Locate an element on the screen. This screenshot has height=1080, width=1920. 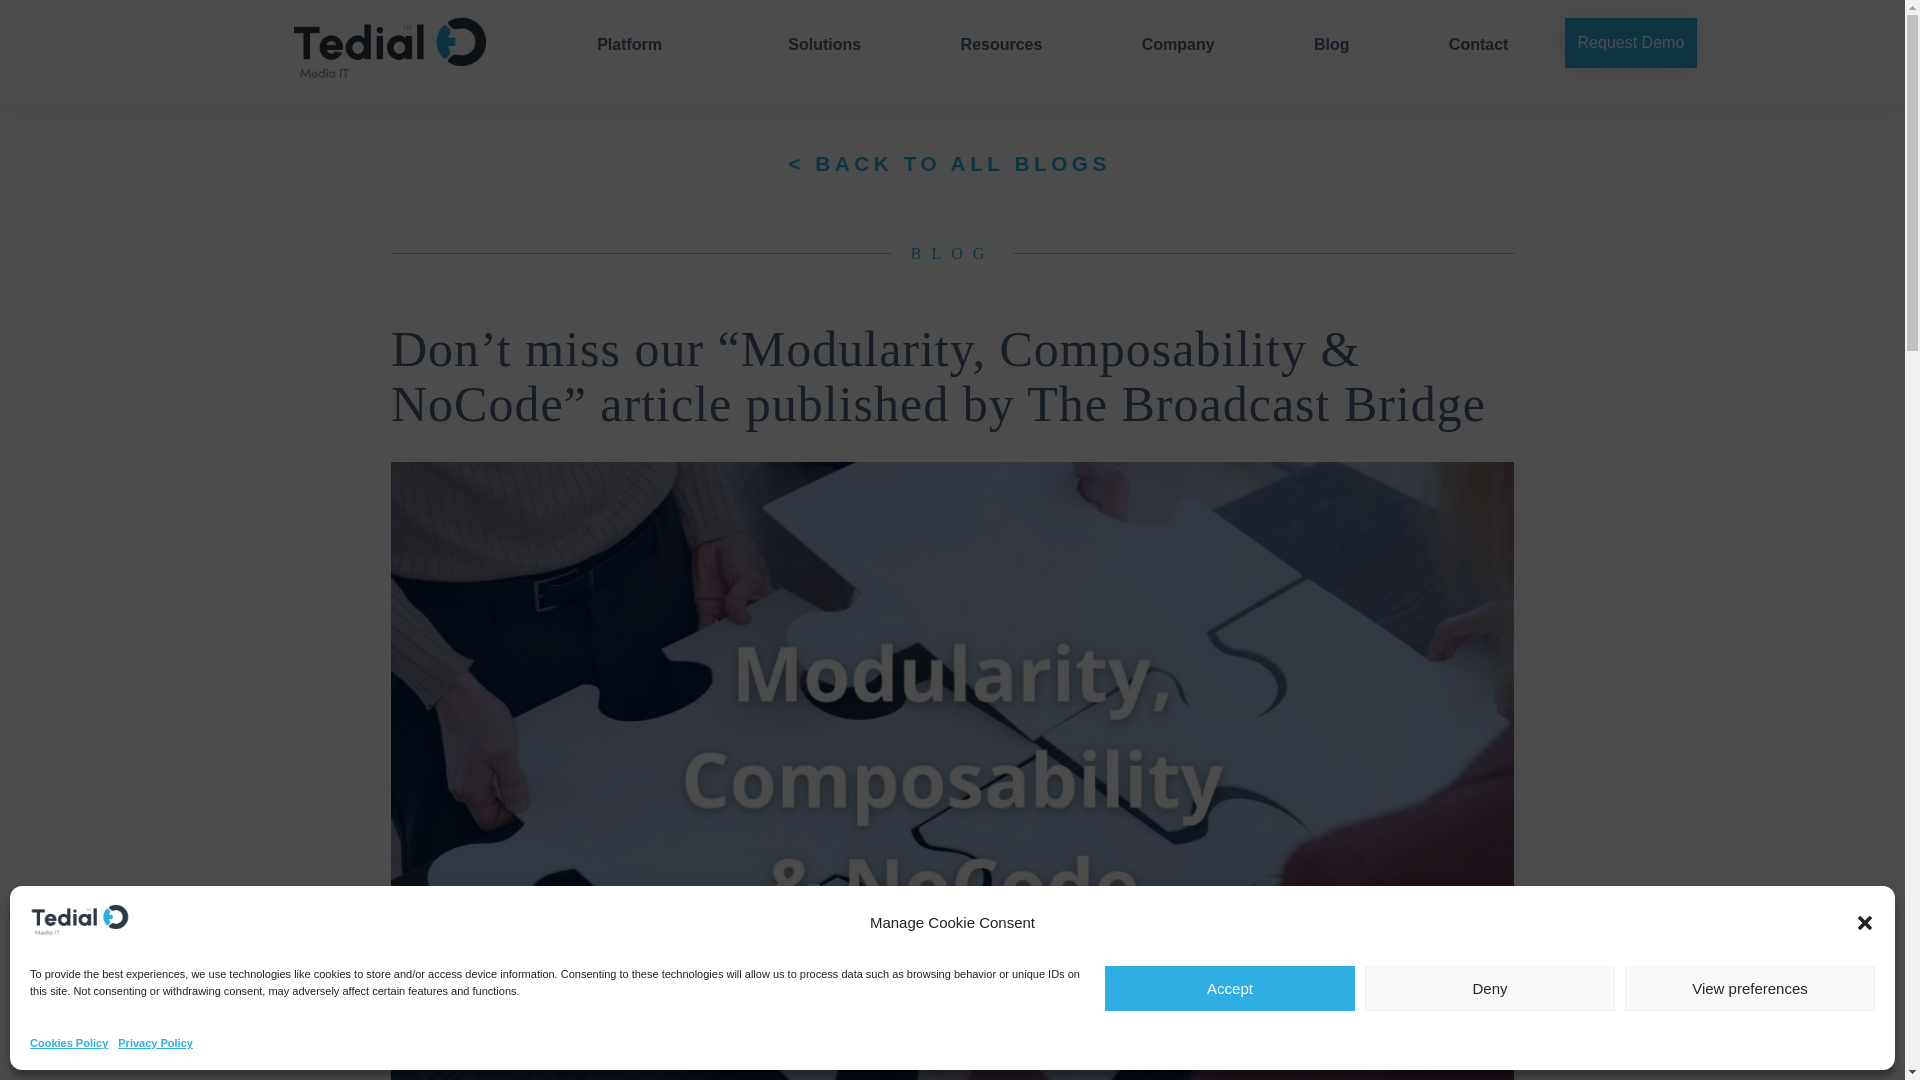
Accept is located at coordinates (1230, 988).